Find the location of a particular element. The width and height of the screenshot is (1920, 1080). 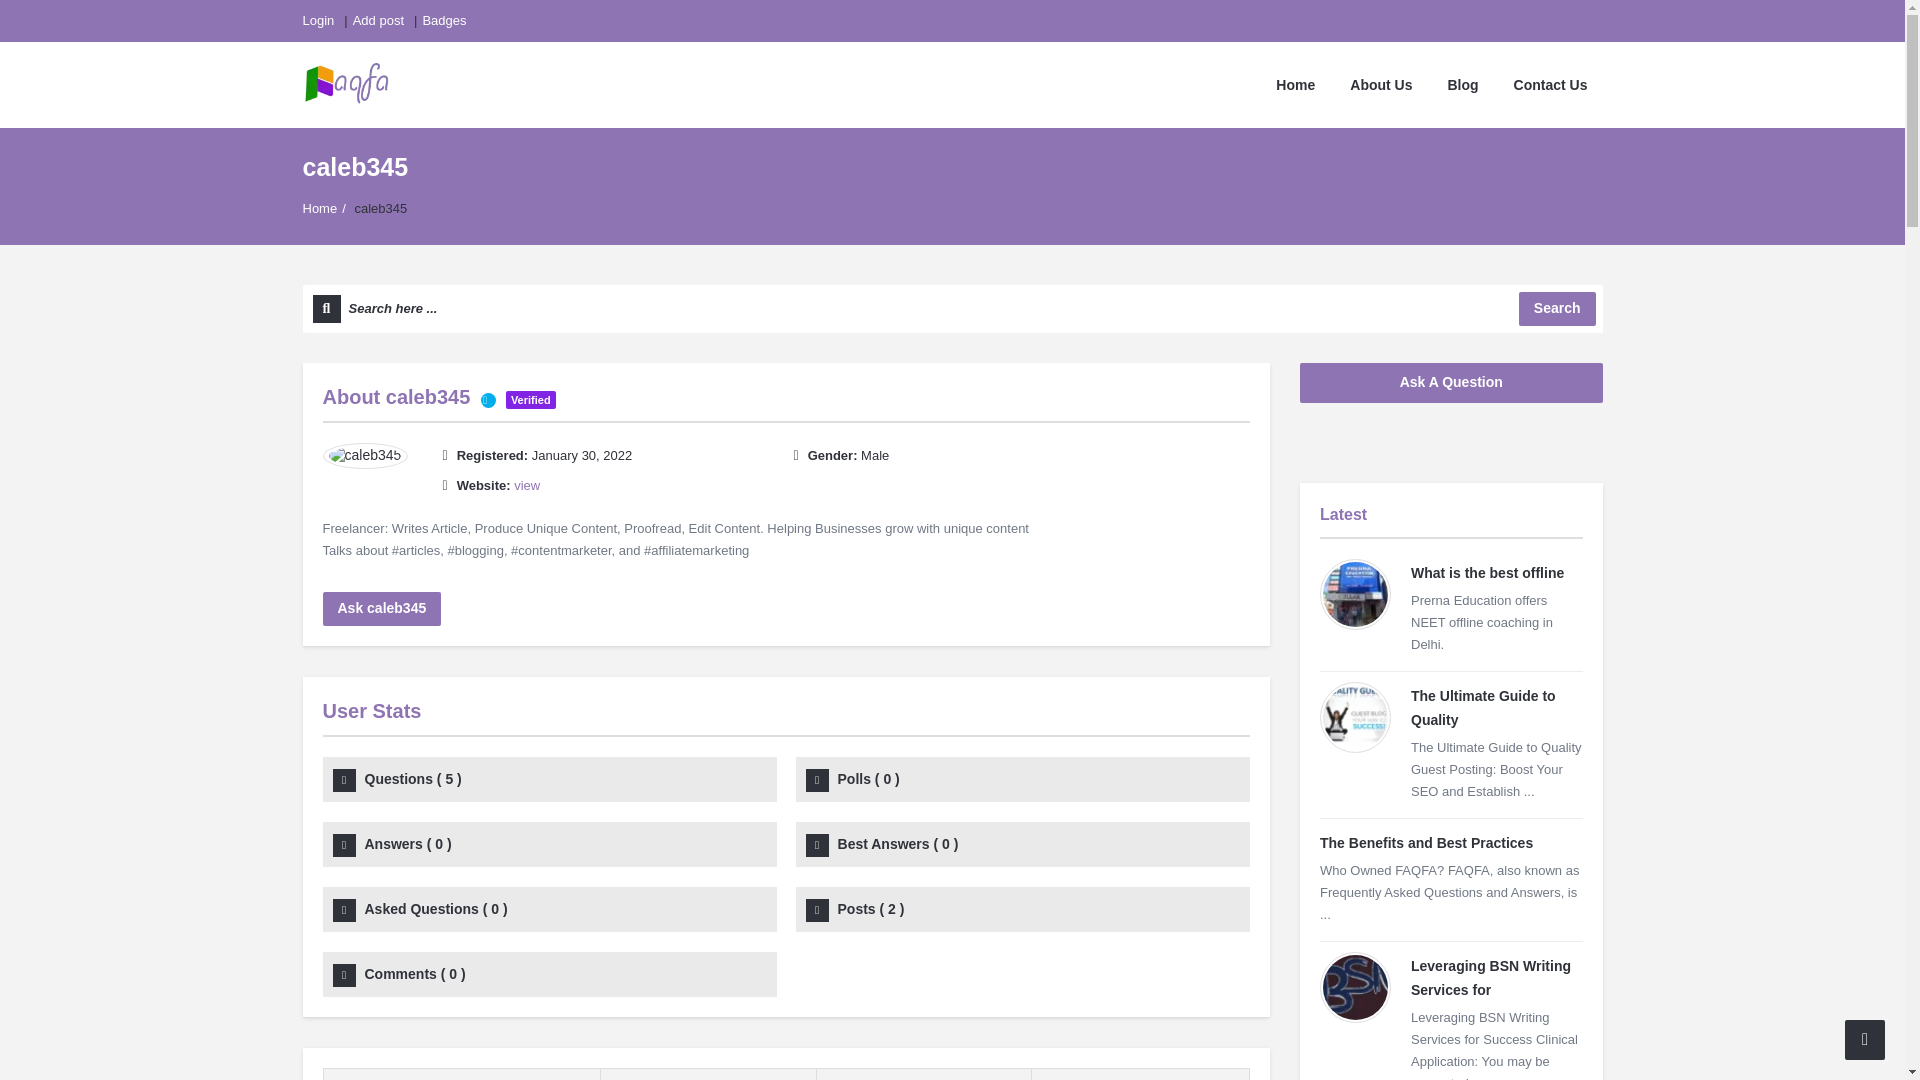

The Benefits and Best Practices of FAQFA is located at coordinates (1426, 842).